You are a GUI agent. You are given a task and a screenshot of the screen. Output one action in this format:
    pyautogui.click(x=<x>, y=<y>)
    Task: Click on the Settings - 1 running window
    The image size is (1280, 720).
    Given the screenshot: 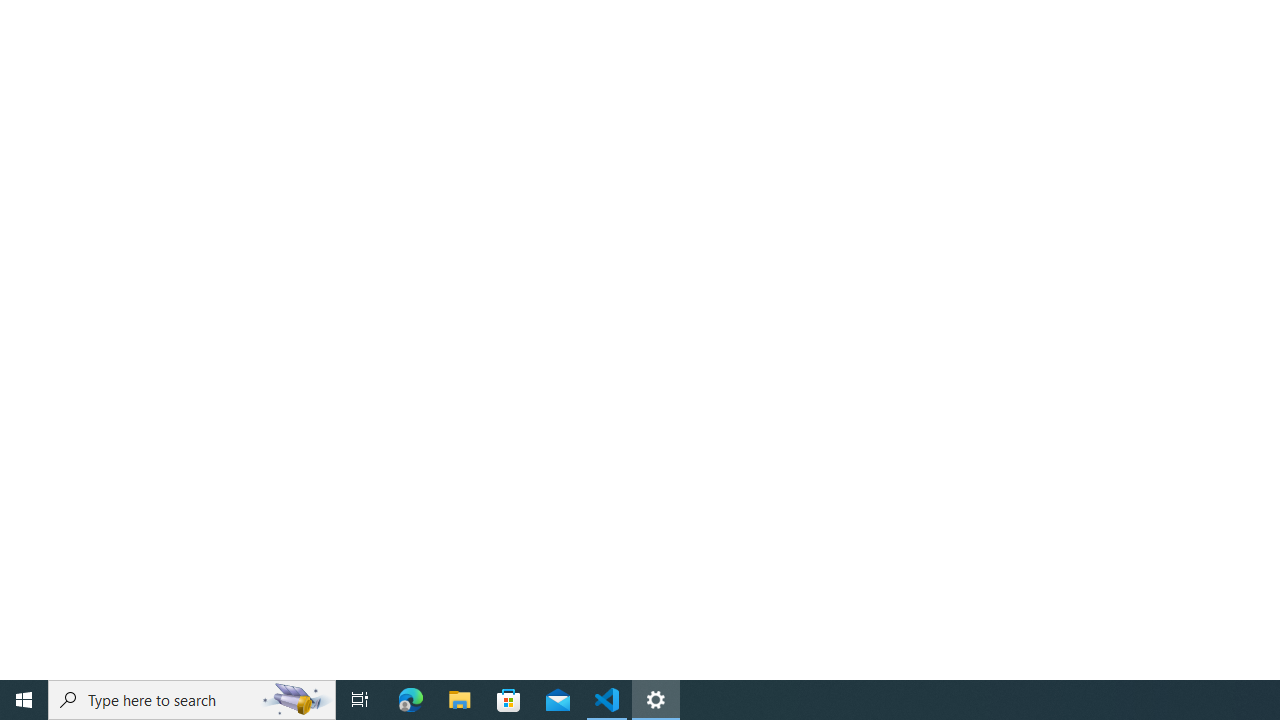 What is the action you would take?
    pyautogui.click(x=656, y=700)
    